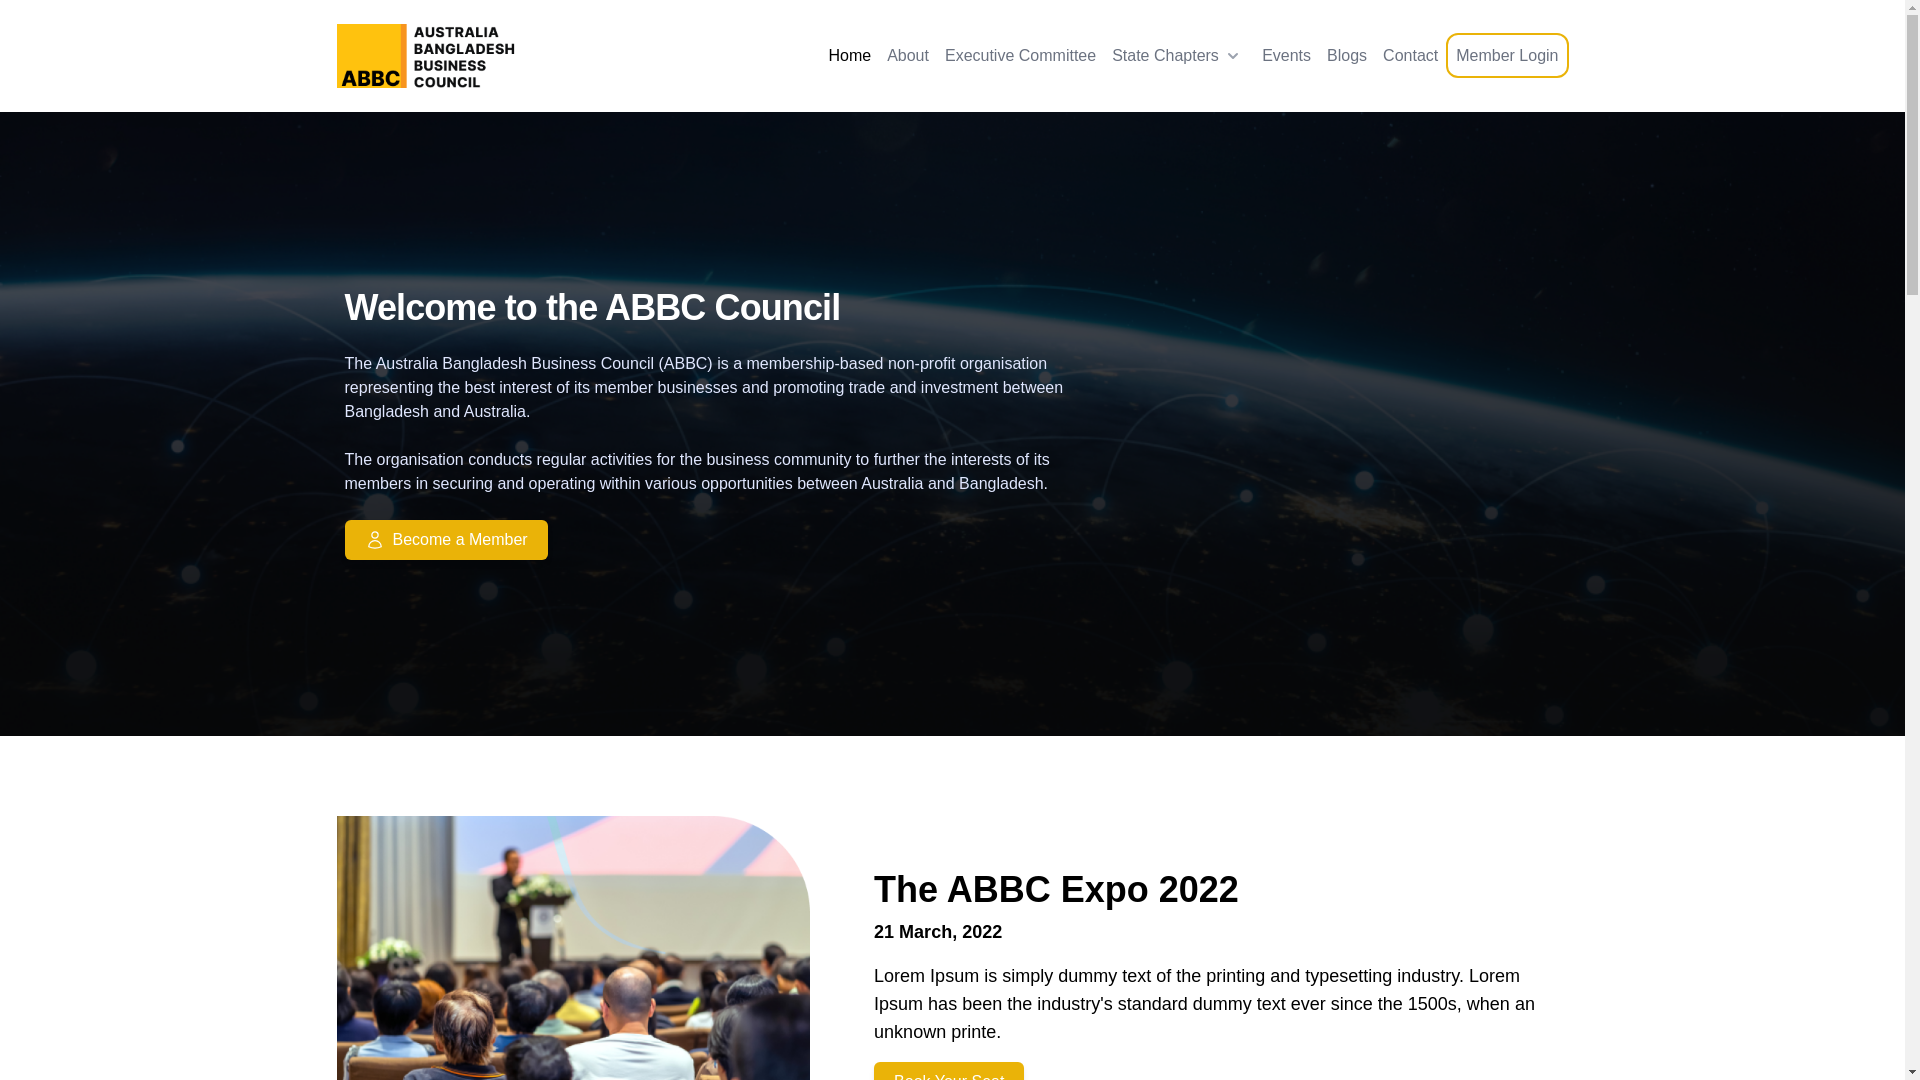  What do you see at coordinates (1507, 55) in the screenshot?
I see `Member Login` at bounding box center [1507, 55].